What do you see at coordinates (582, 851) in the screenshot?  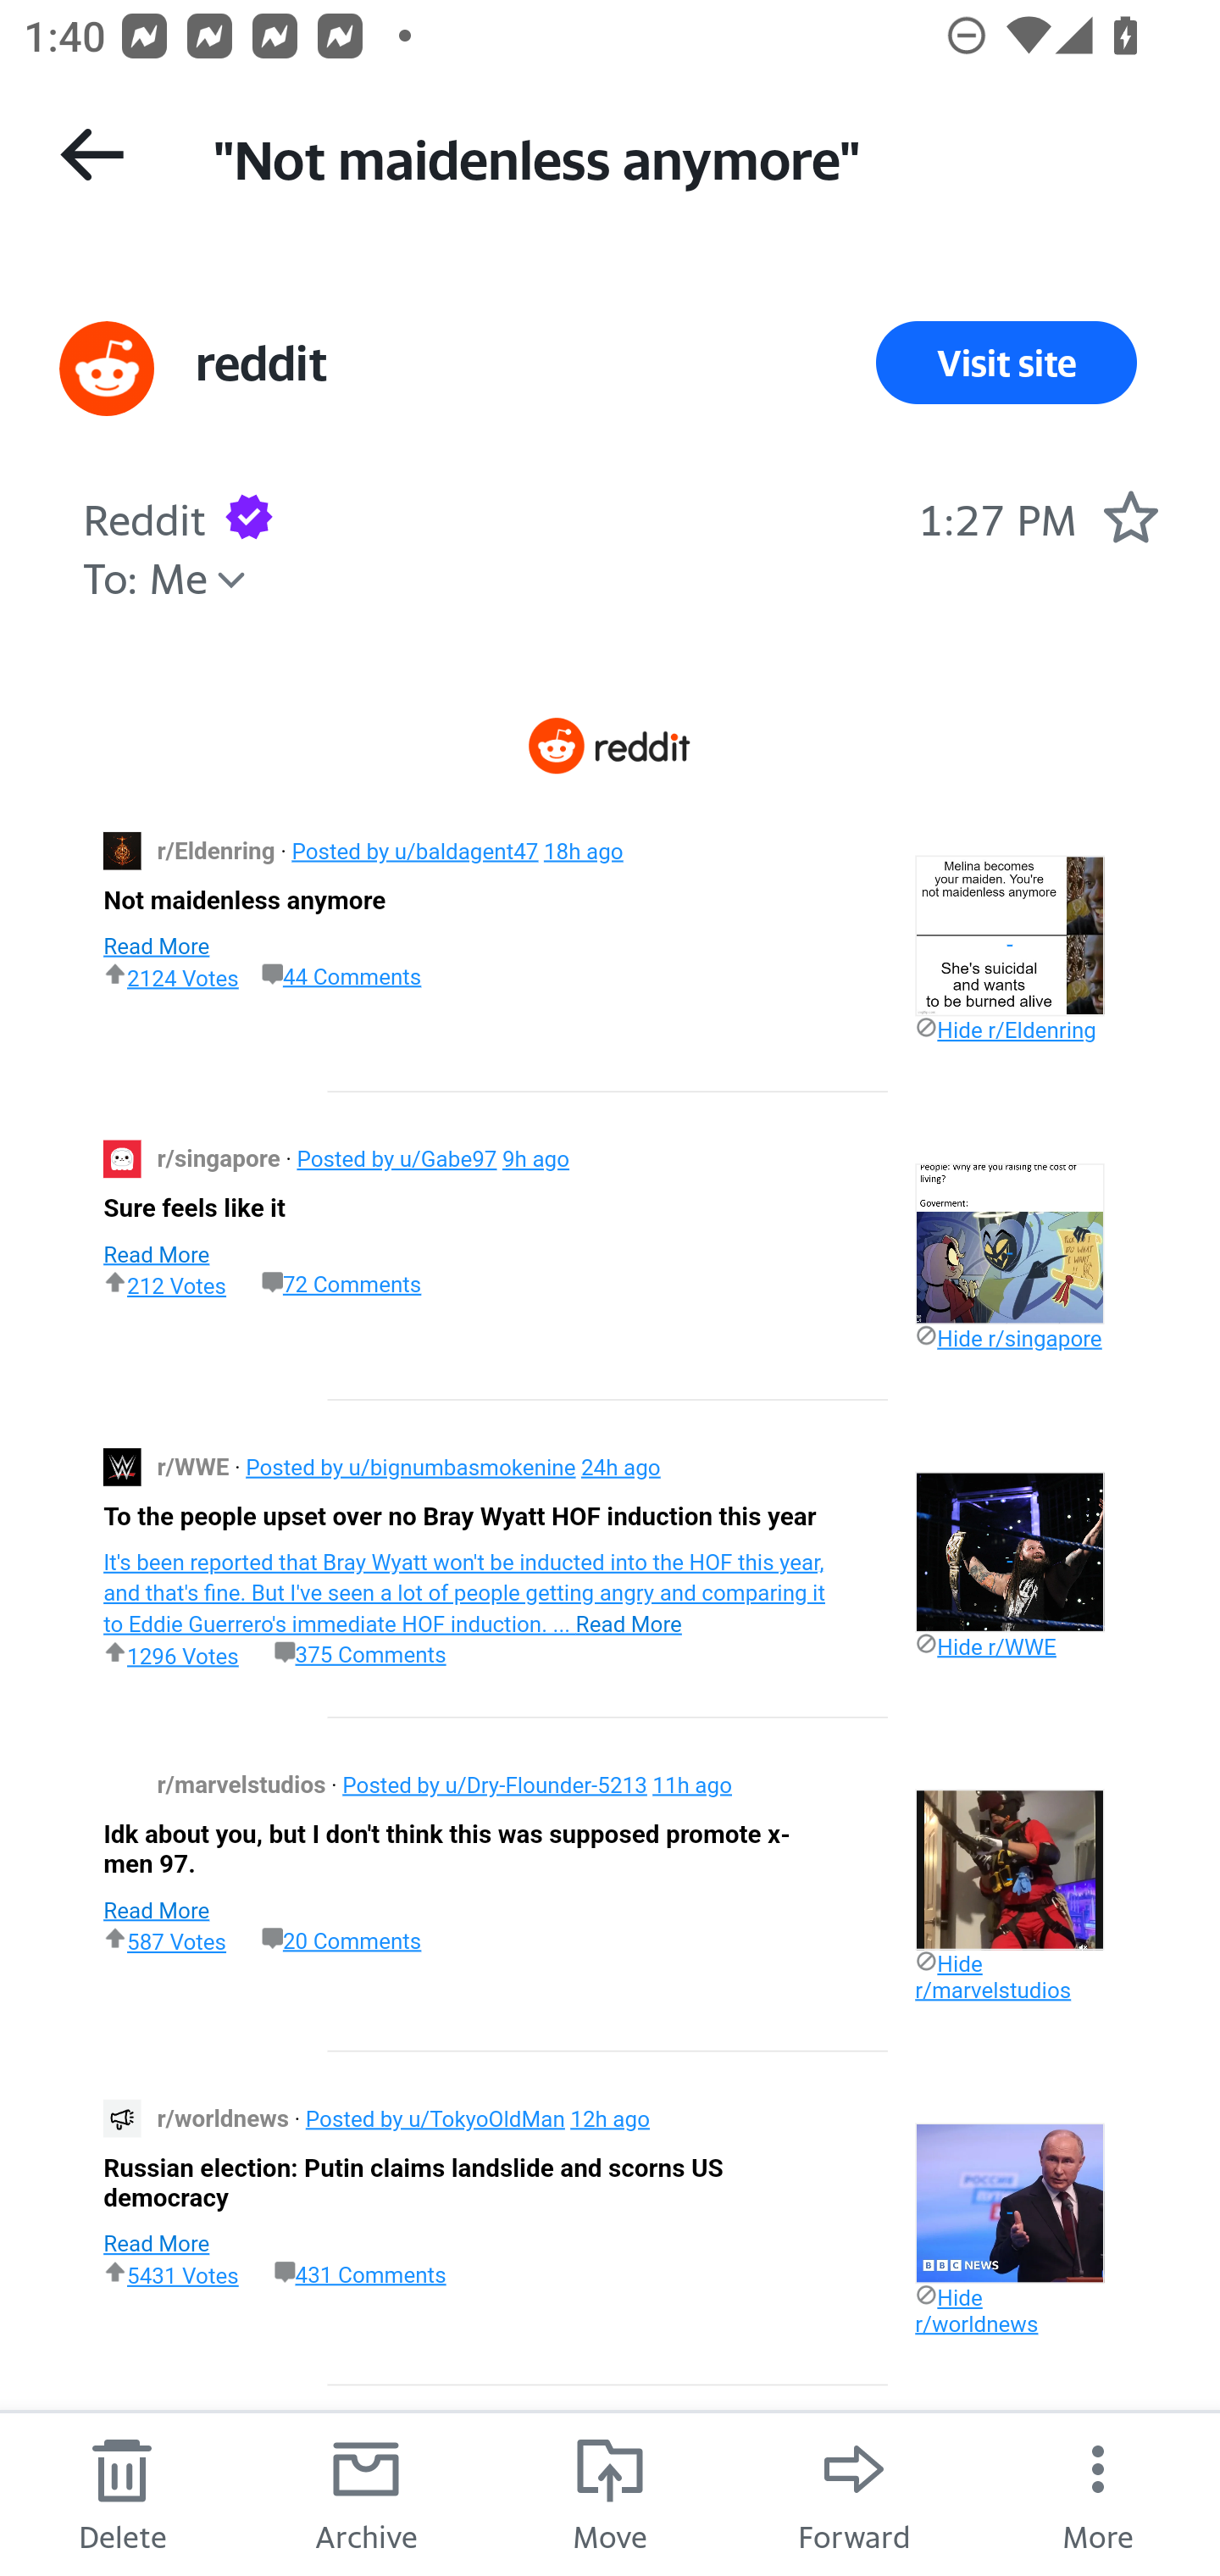 I see `18h ago` at bounding box center [582, 851].